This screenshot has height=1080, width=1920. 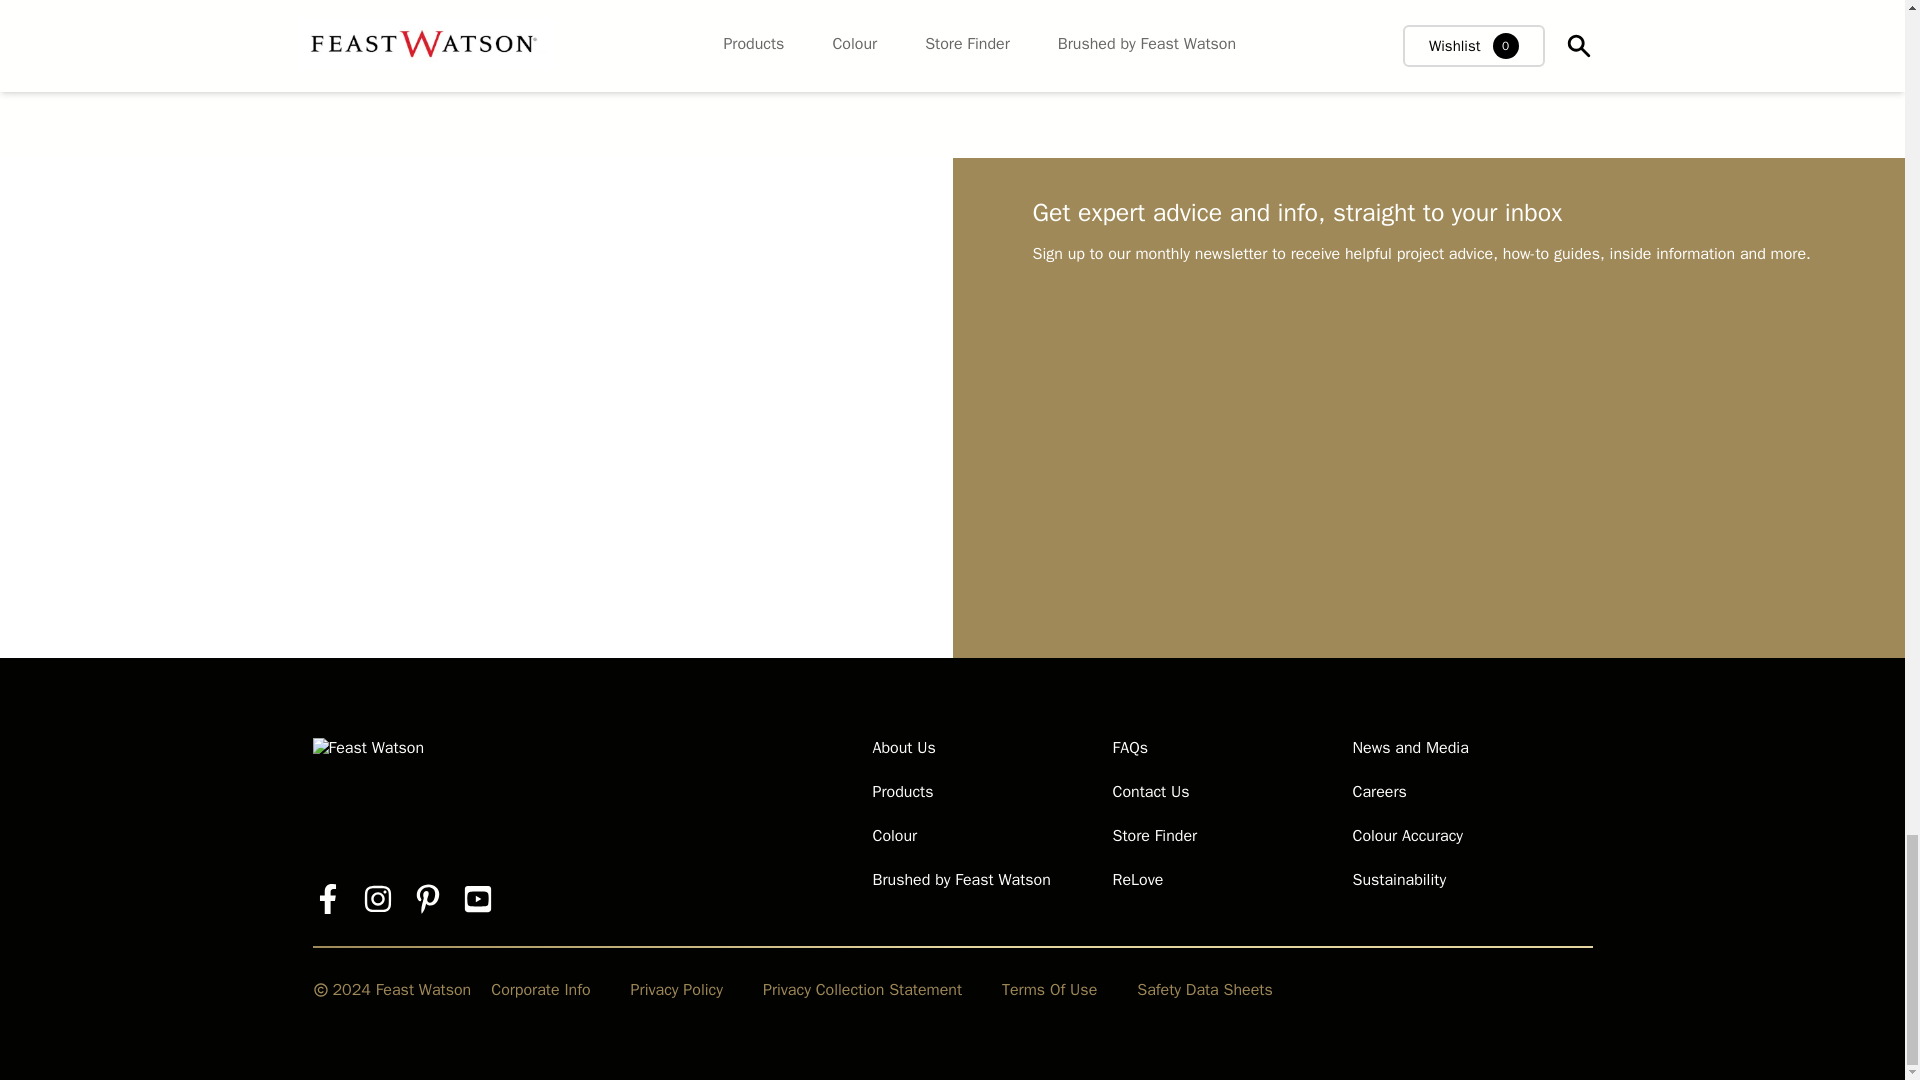 What do you see at coordinates (960, 880) in the screenshot?
I see `Brushed by Feast Watson` at bounding box center [960, 880].